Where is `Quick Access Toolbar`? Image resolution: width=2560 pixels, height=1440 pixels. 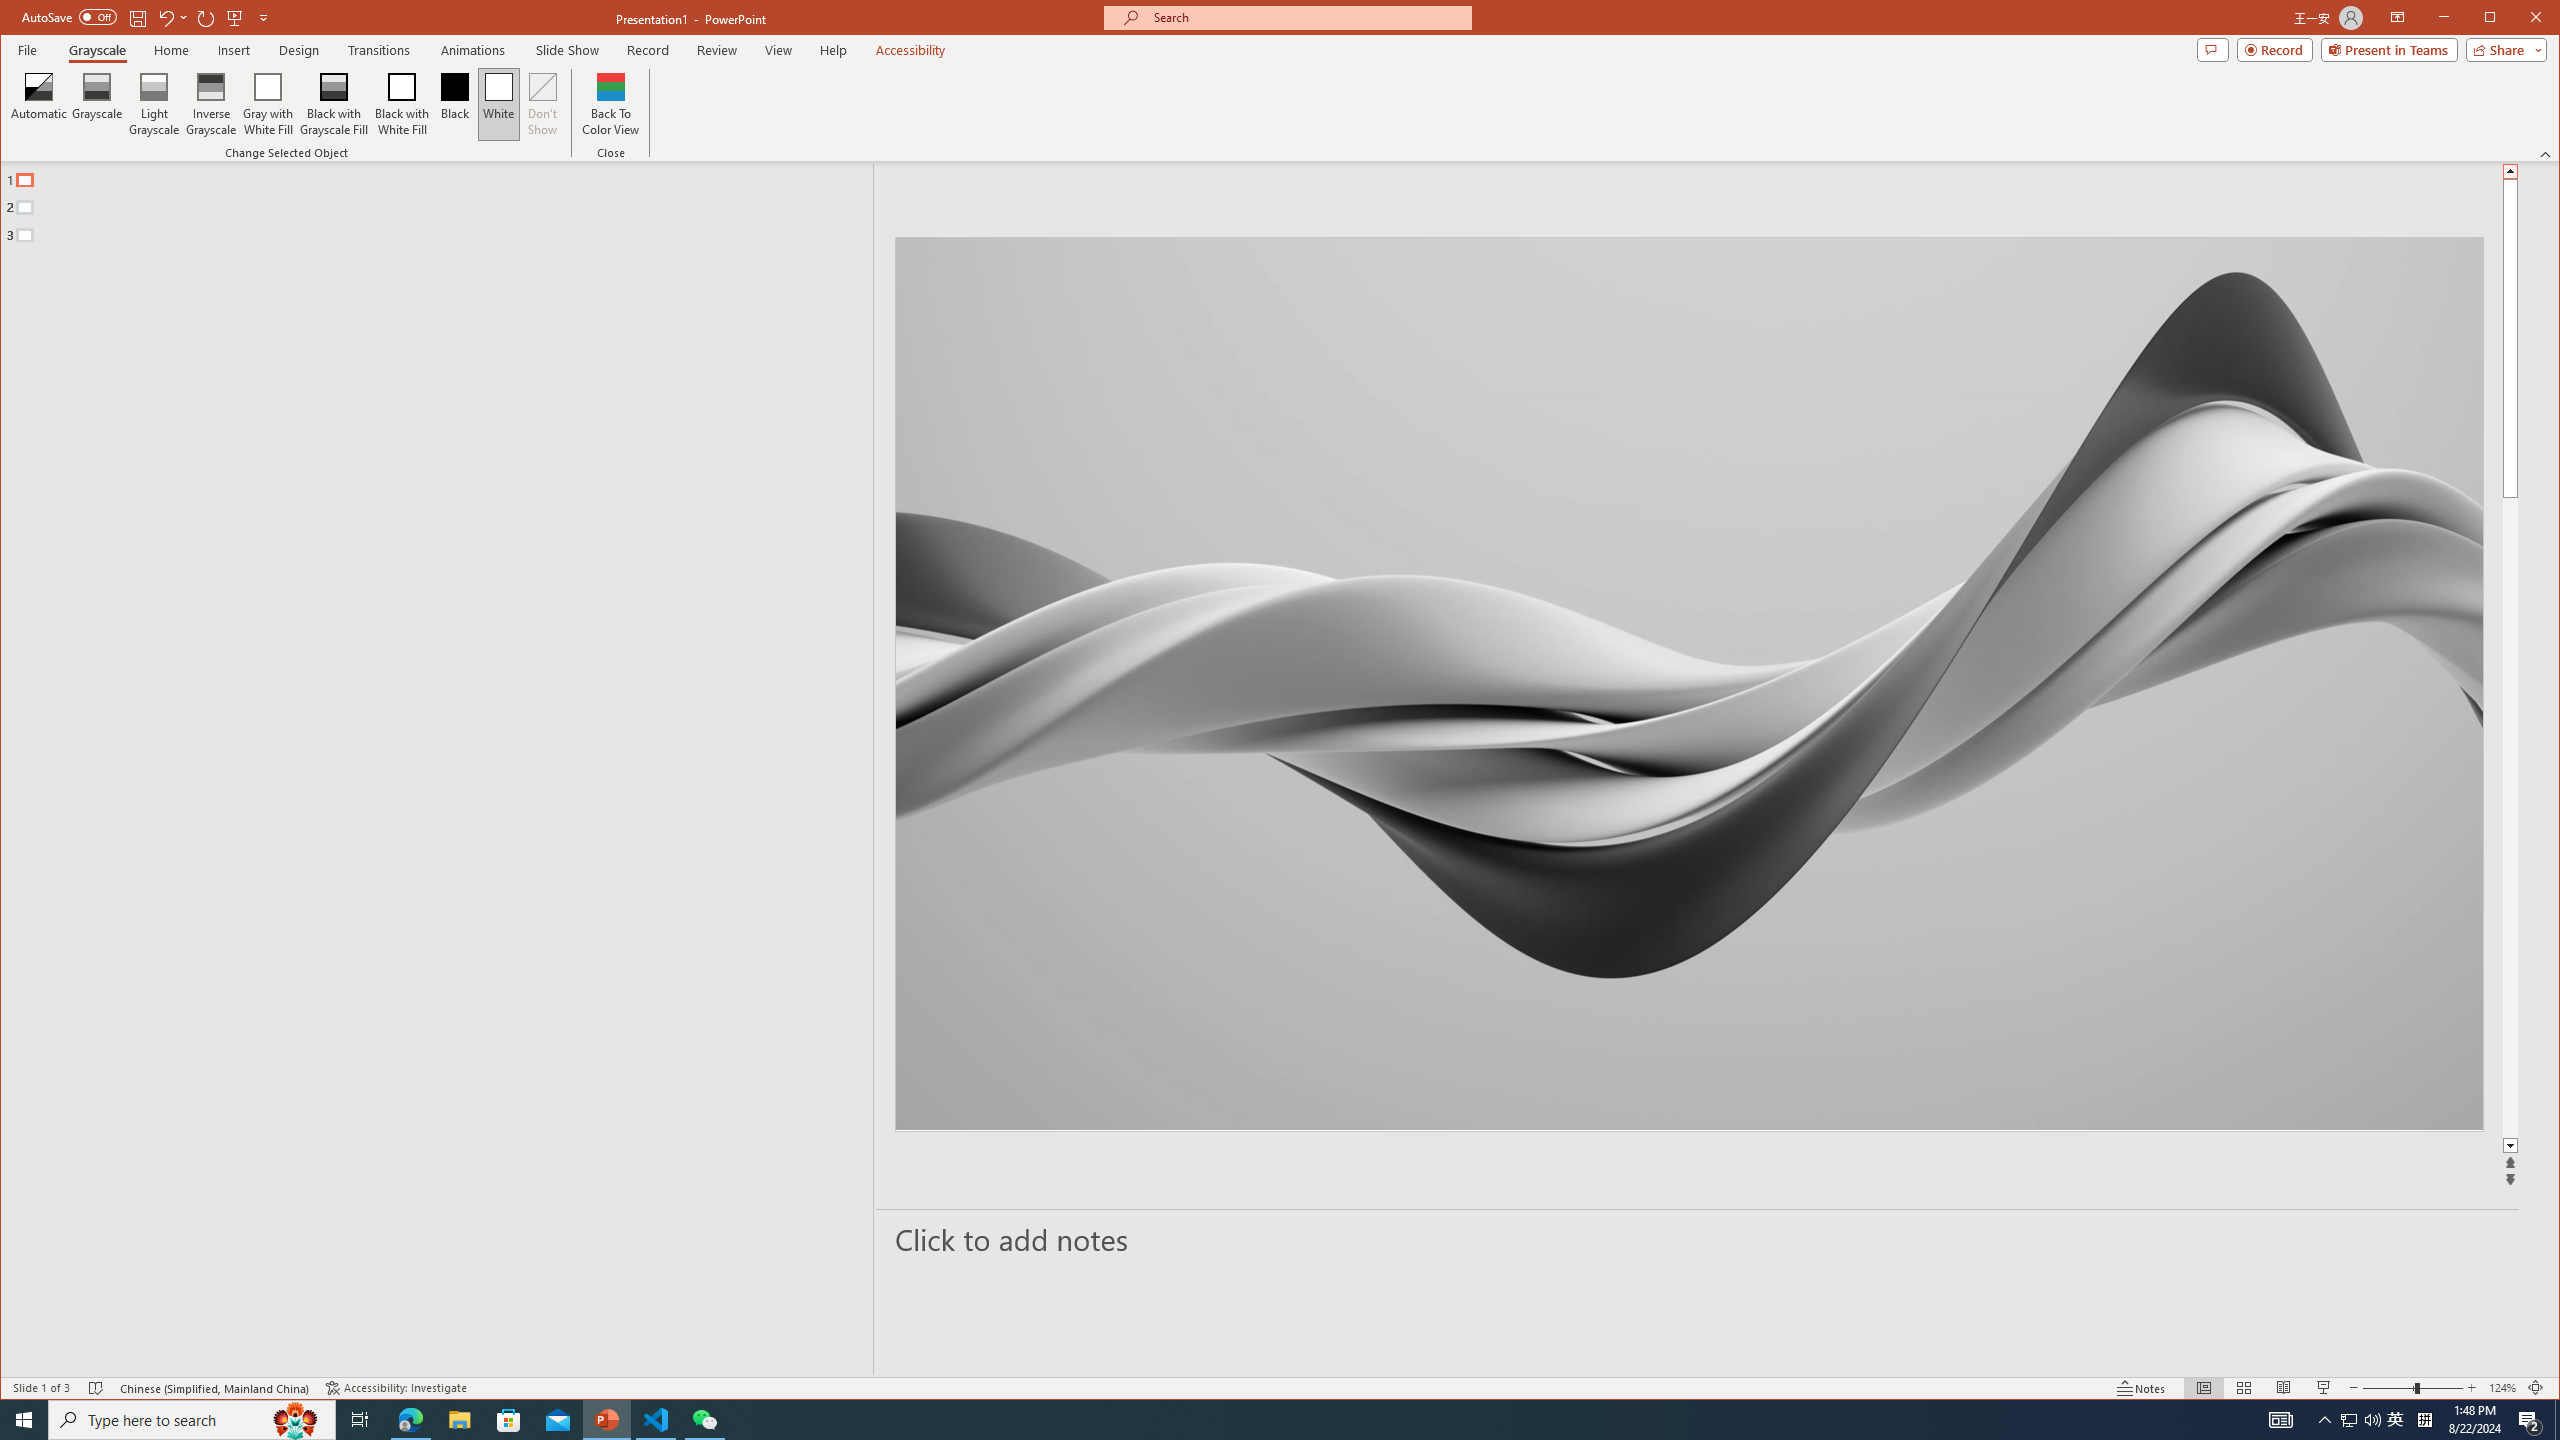 Quick Access Toolbar is located at coordinates (235, 50).